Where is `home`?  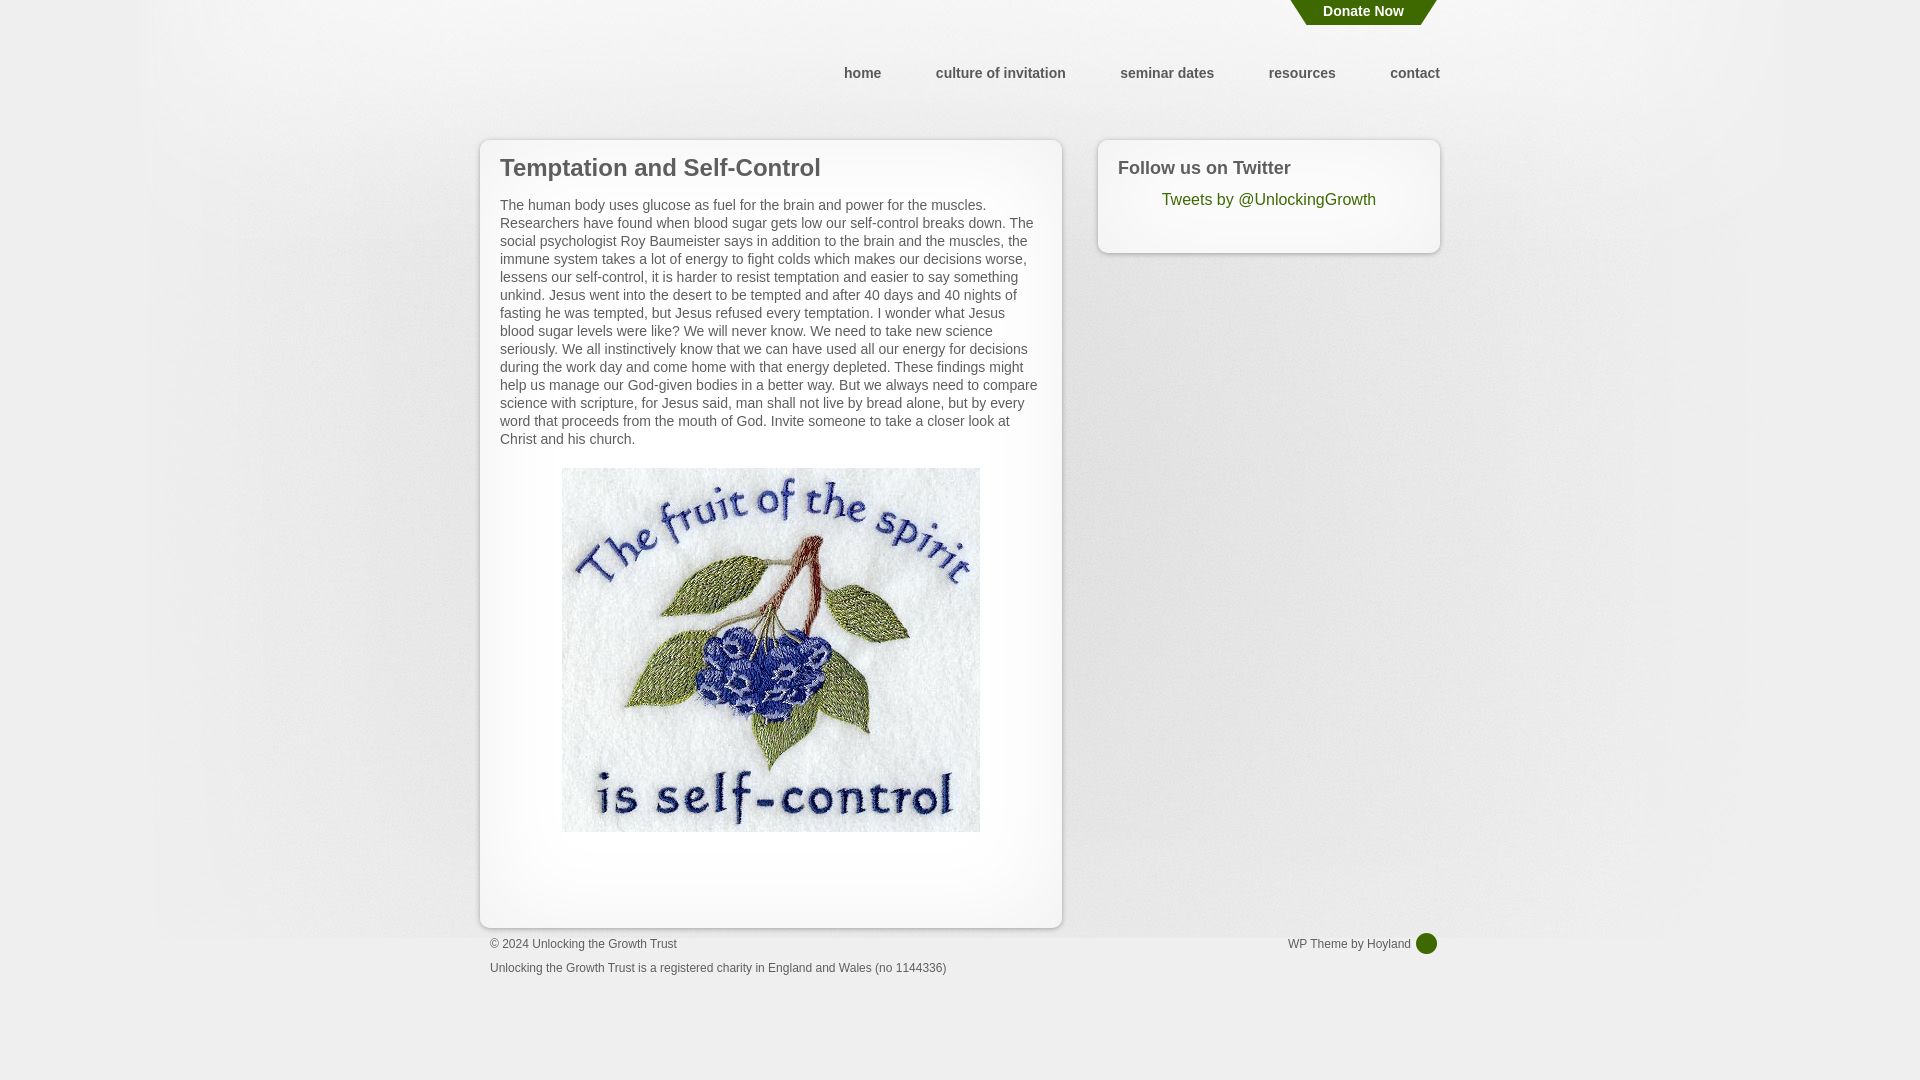 home is located at coordinates (862, 72).